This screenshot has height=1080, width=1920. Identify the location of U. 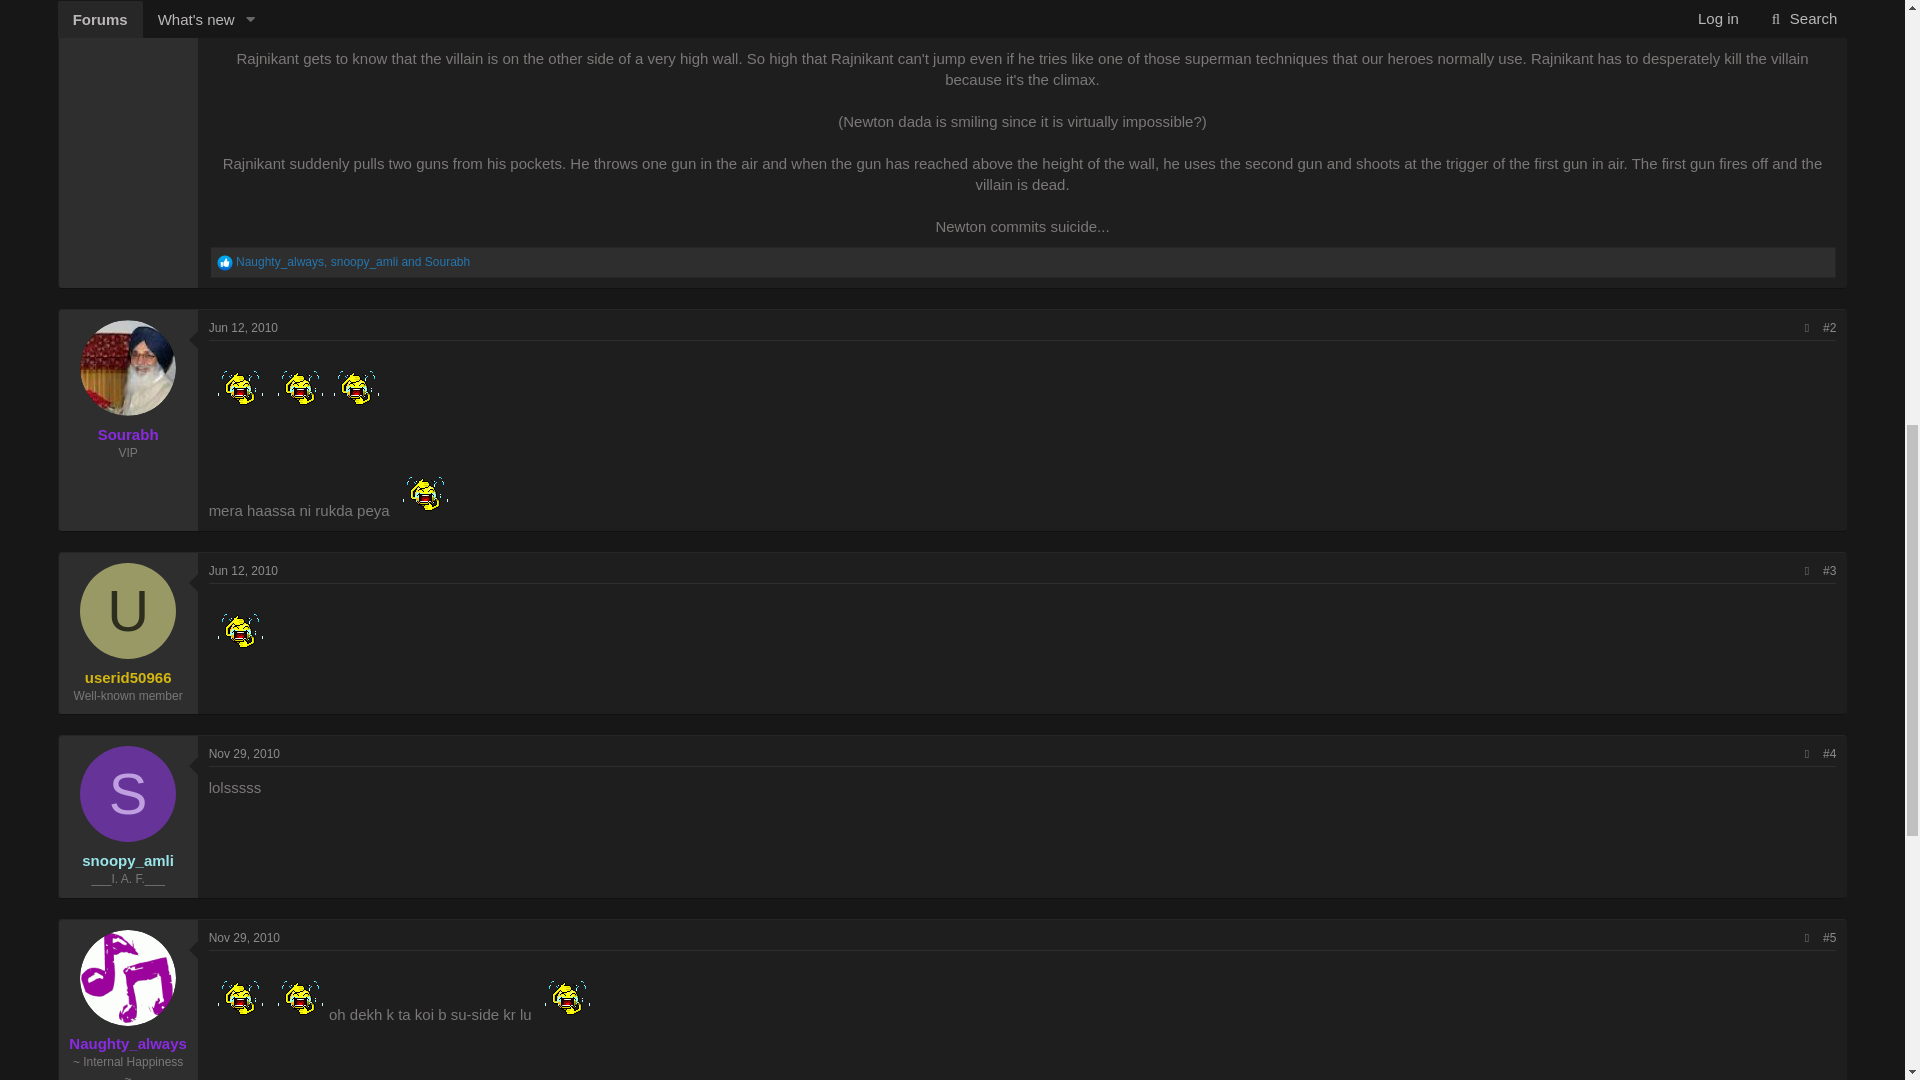
(128, 610).